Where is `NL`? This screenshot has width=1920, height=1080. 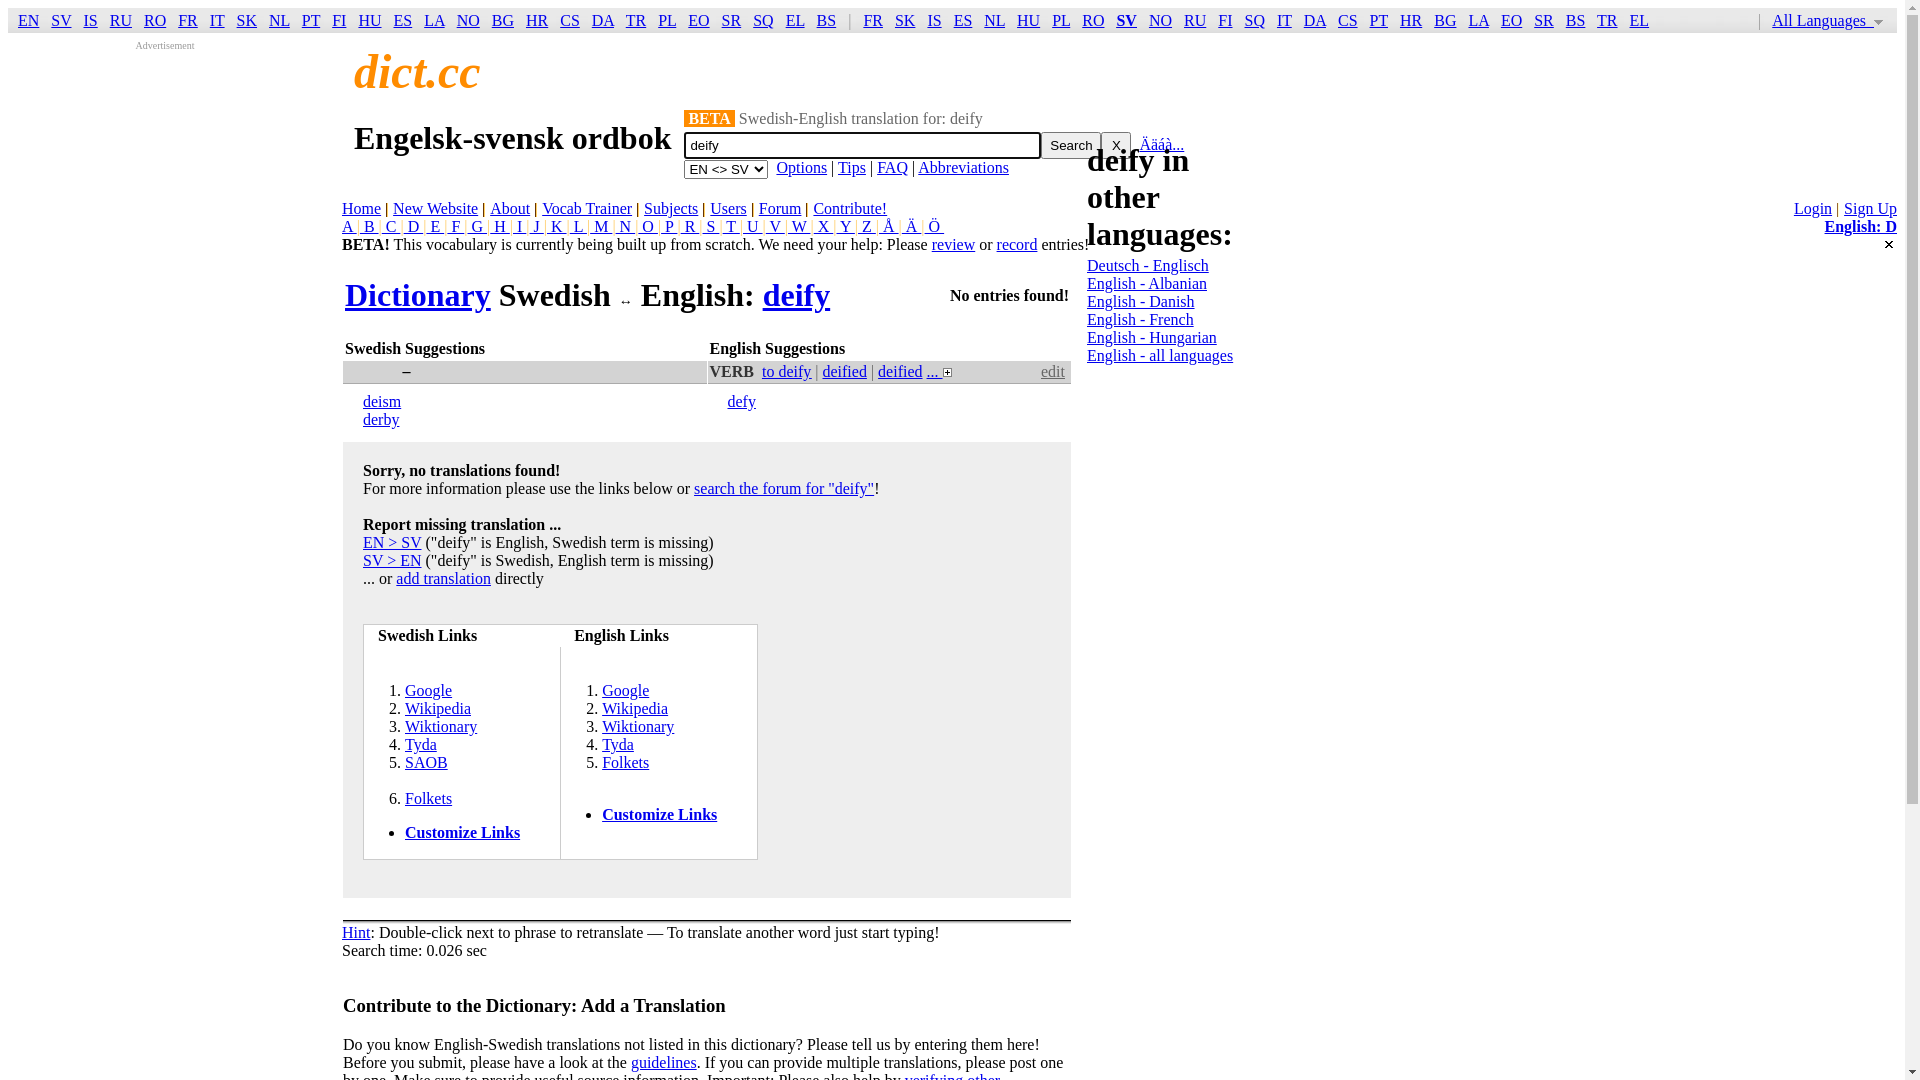 NL is located at coordinates (280, 20).